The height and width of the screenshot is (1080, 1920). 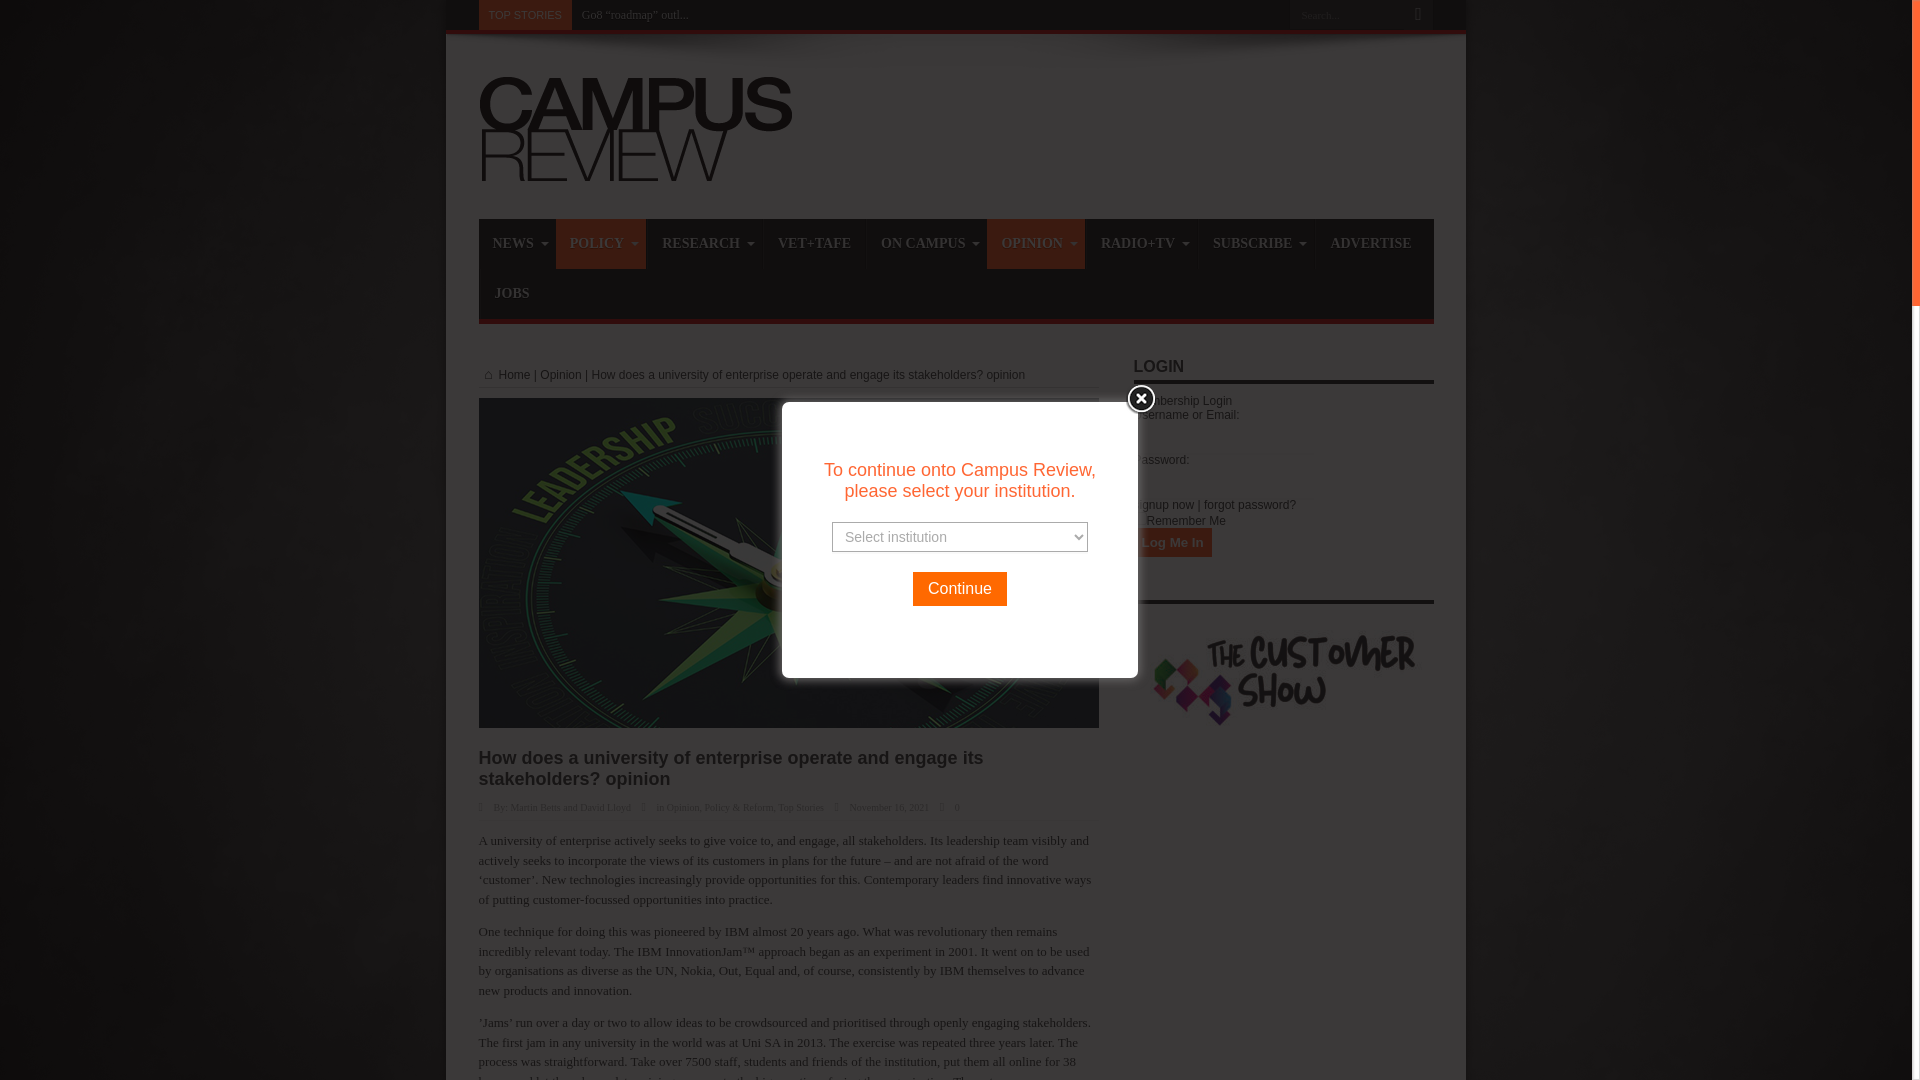 I want to click on Home, so click(x=504, y=375).